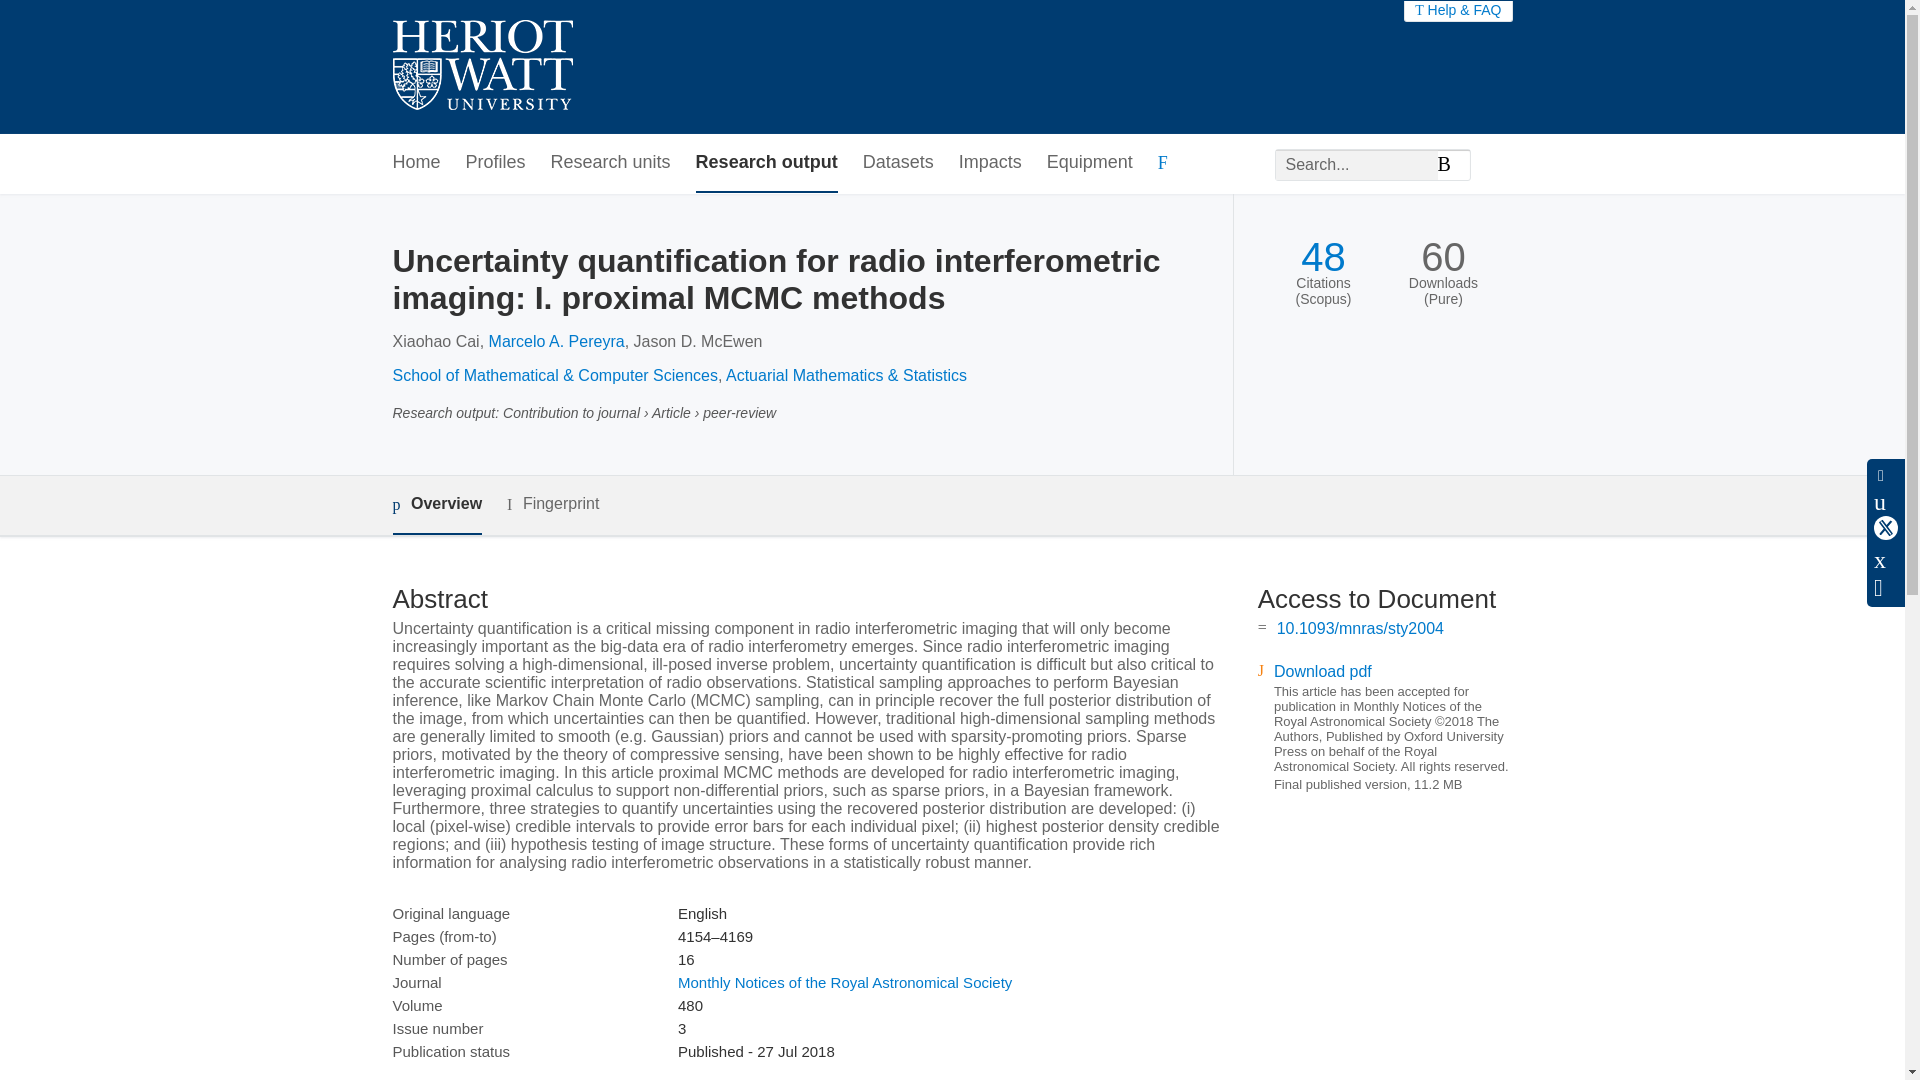  Describe the element at coordinates (898, 163) in the screenshot. I see `Datasets` at that location.